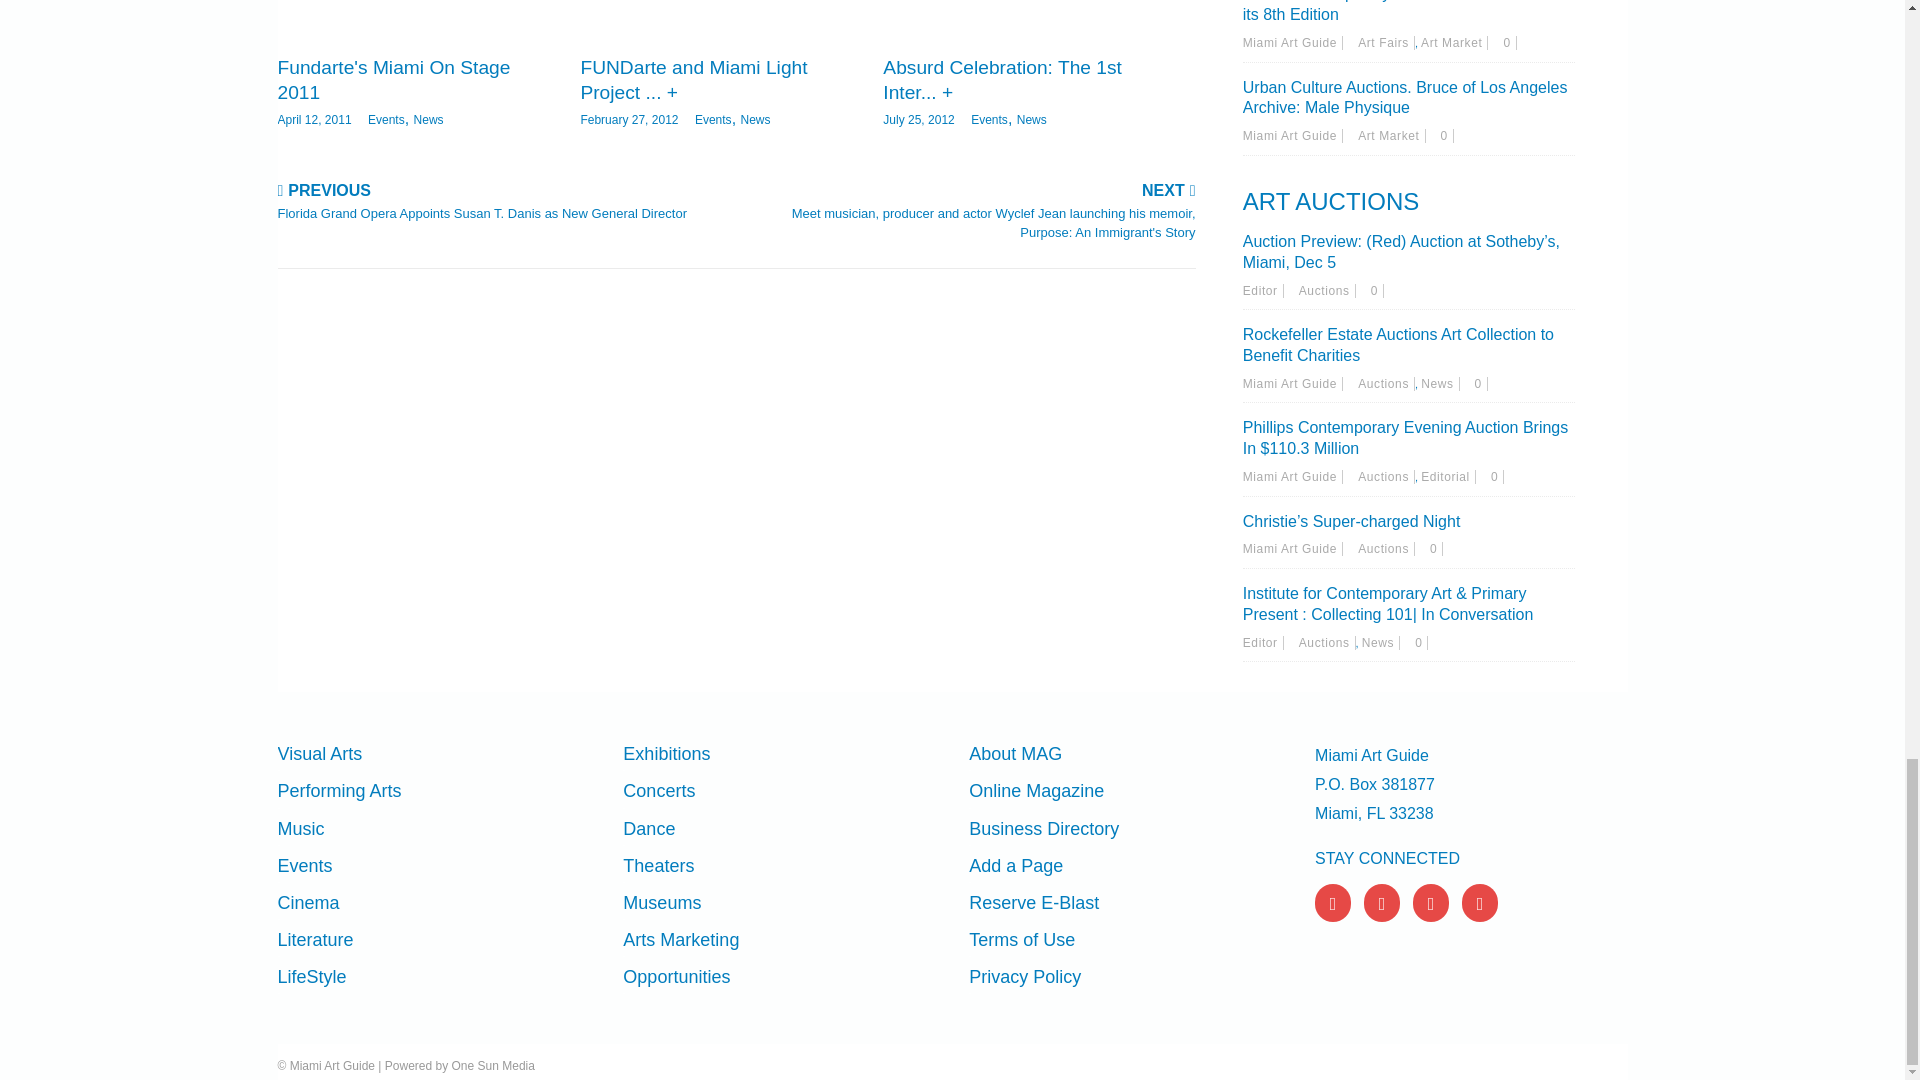  What do you see at coordinates (1447, 135) in the screenshot?
I see `0` at bounding box center [1447, 135].